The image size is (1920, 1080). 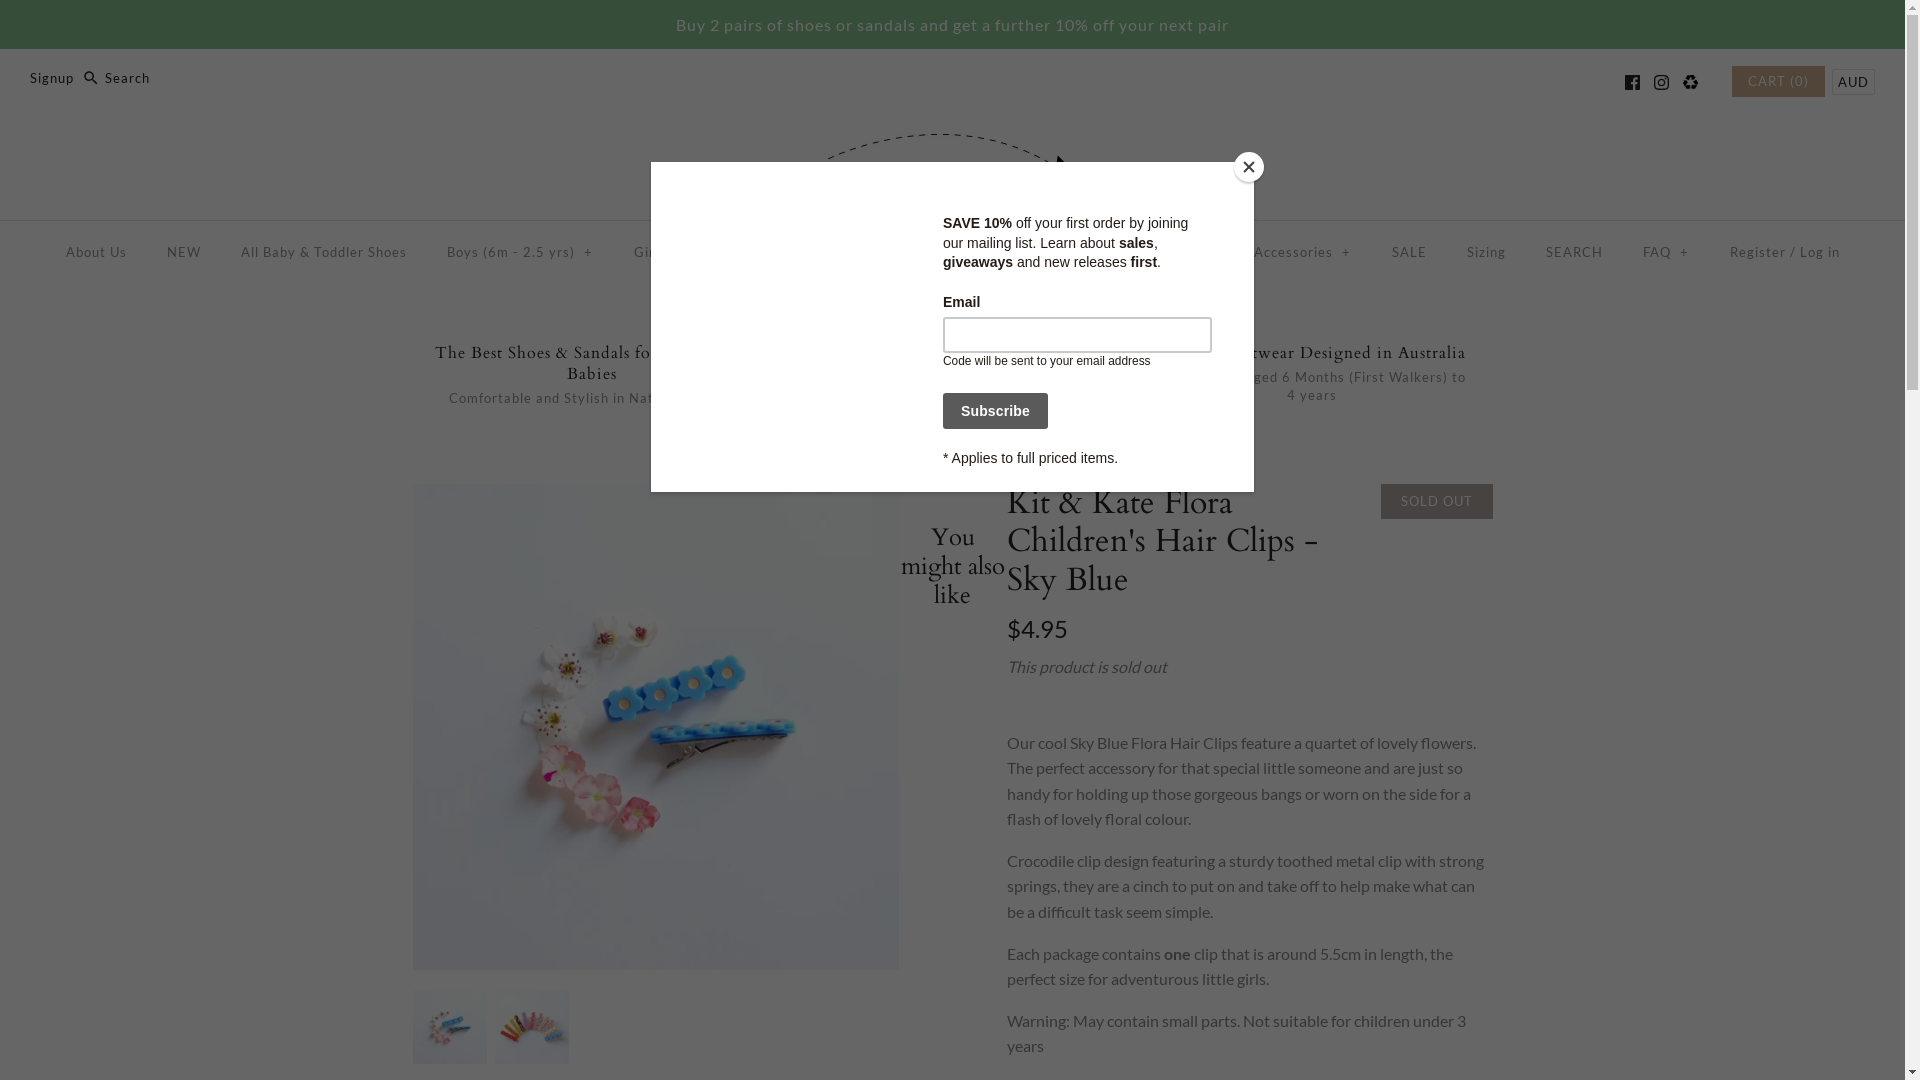 I want to click on All Baby & Toddler Shoes, so click(x=323, y=252).